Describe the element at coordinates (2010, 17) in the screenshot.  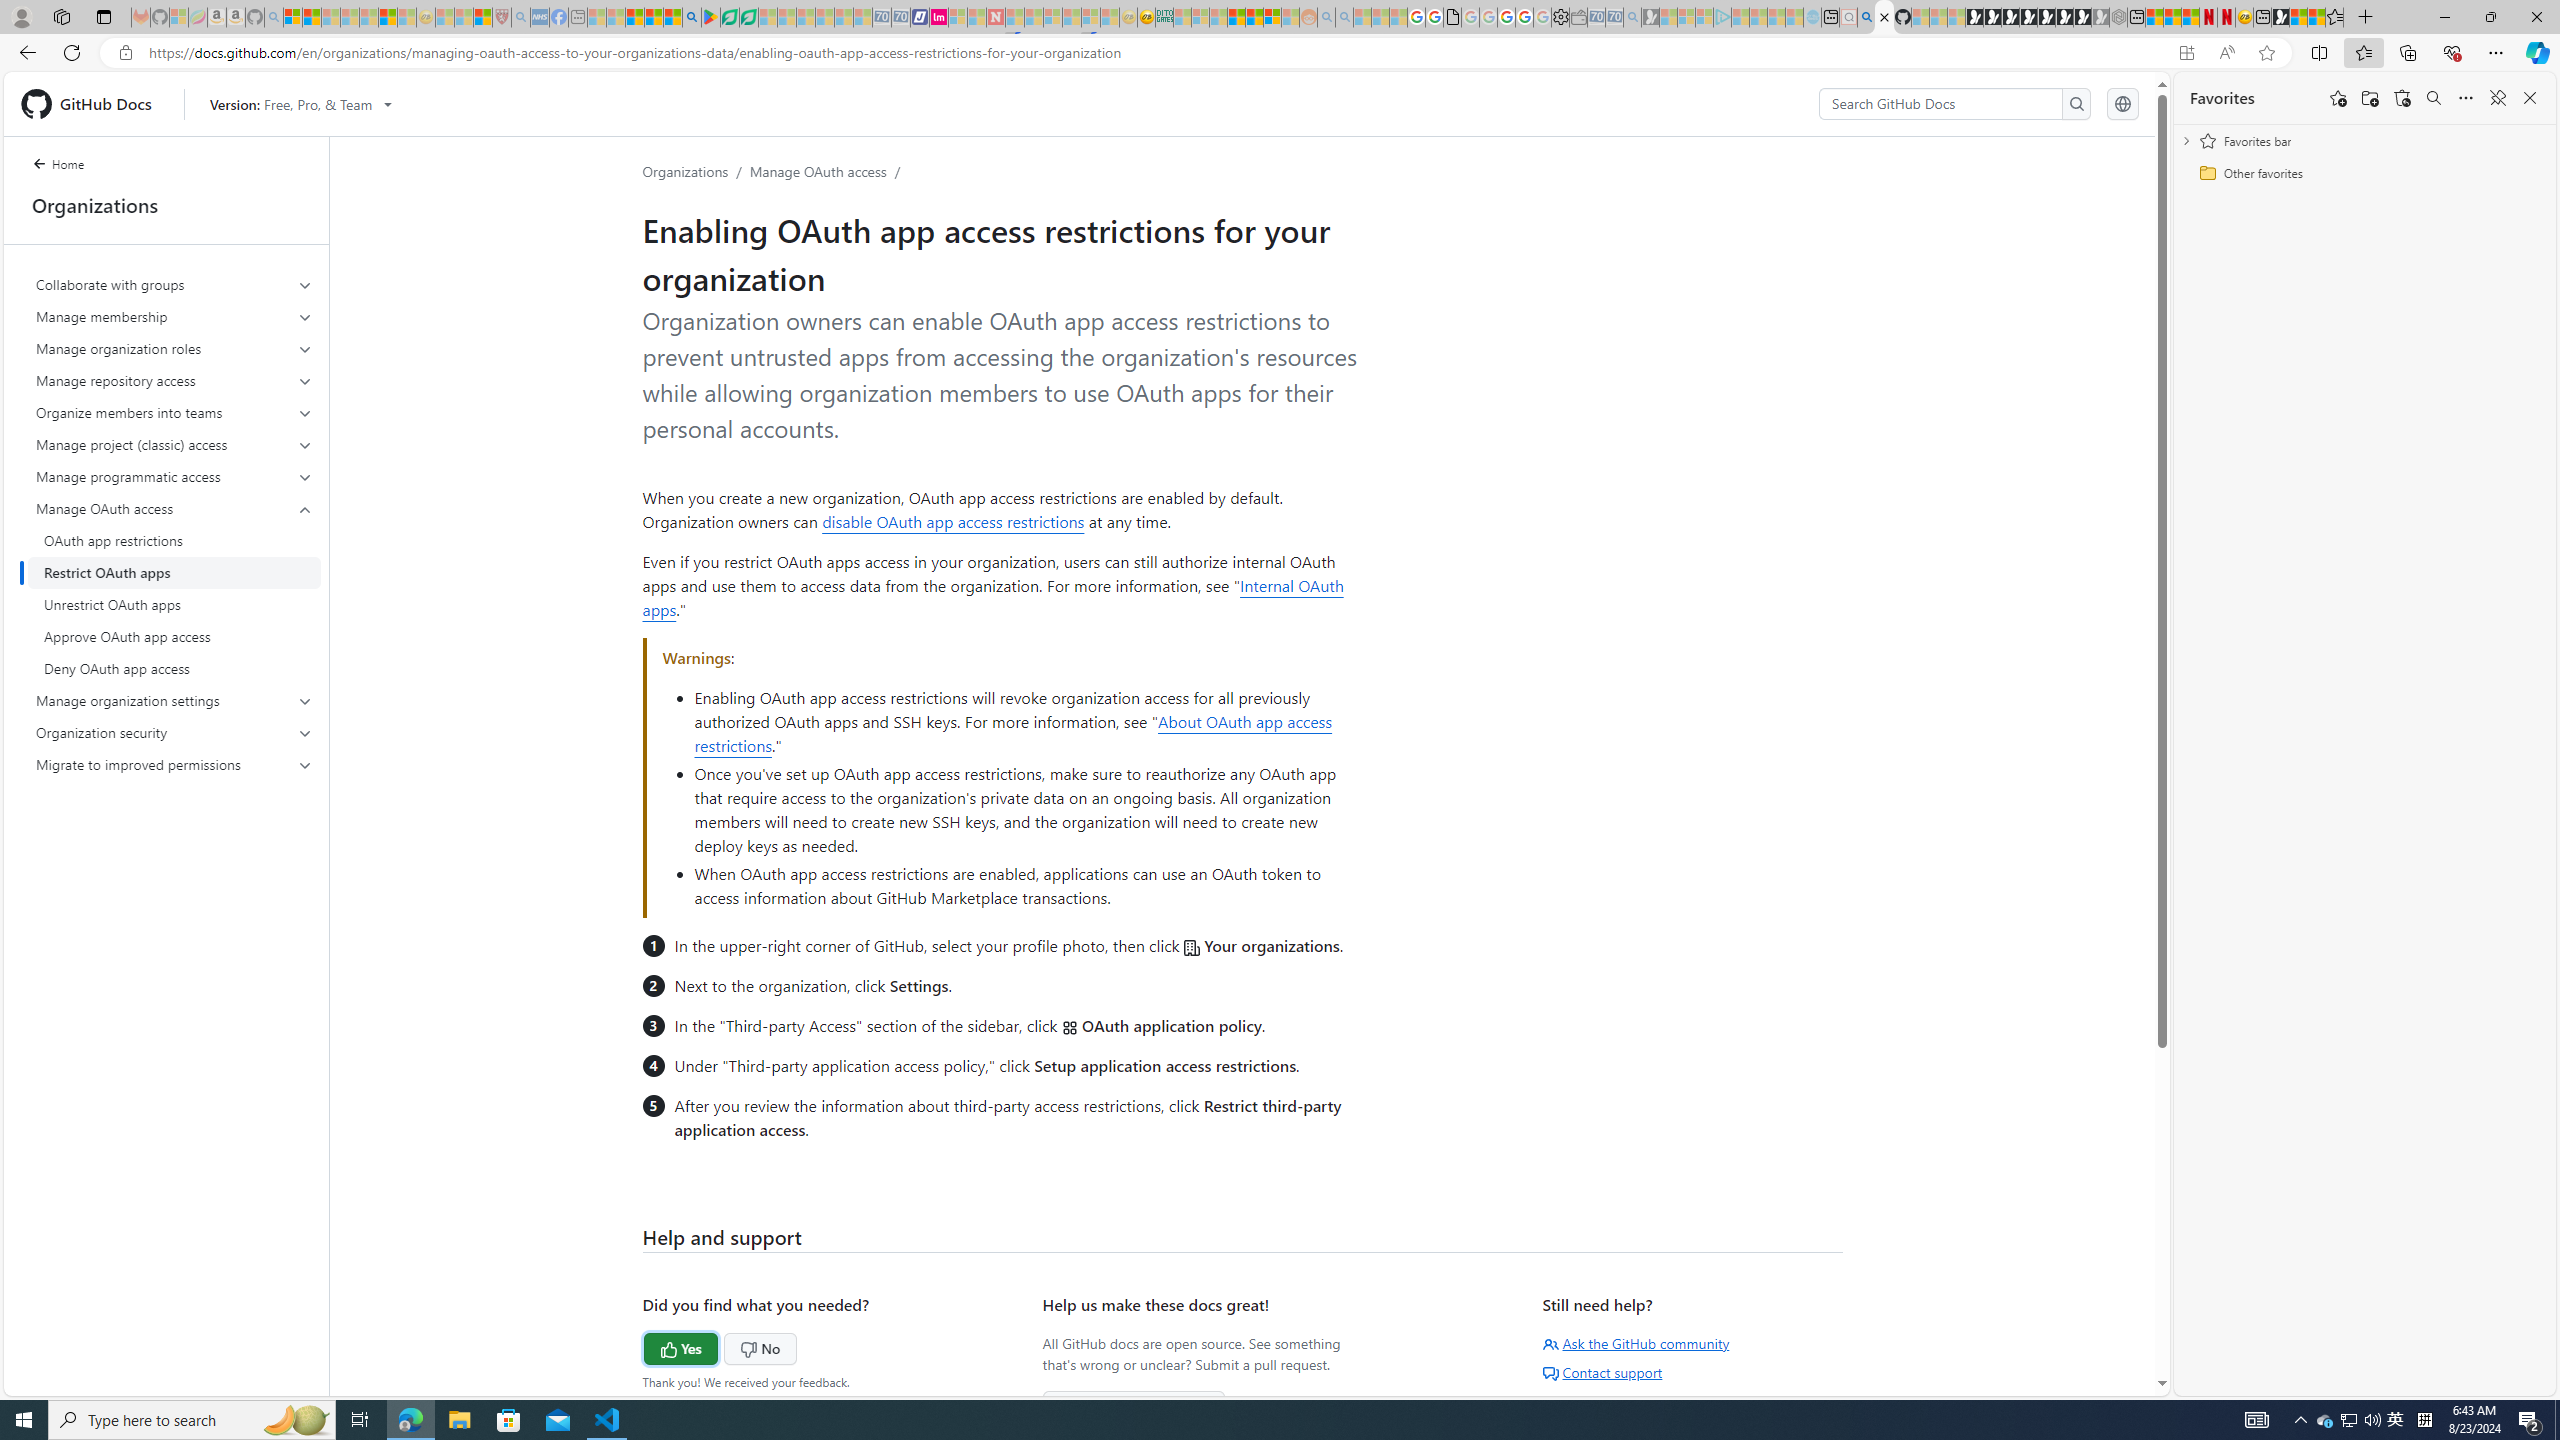
I see `Play Cave FRVR in your browser | Games from Microsoft Start` at that location.